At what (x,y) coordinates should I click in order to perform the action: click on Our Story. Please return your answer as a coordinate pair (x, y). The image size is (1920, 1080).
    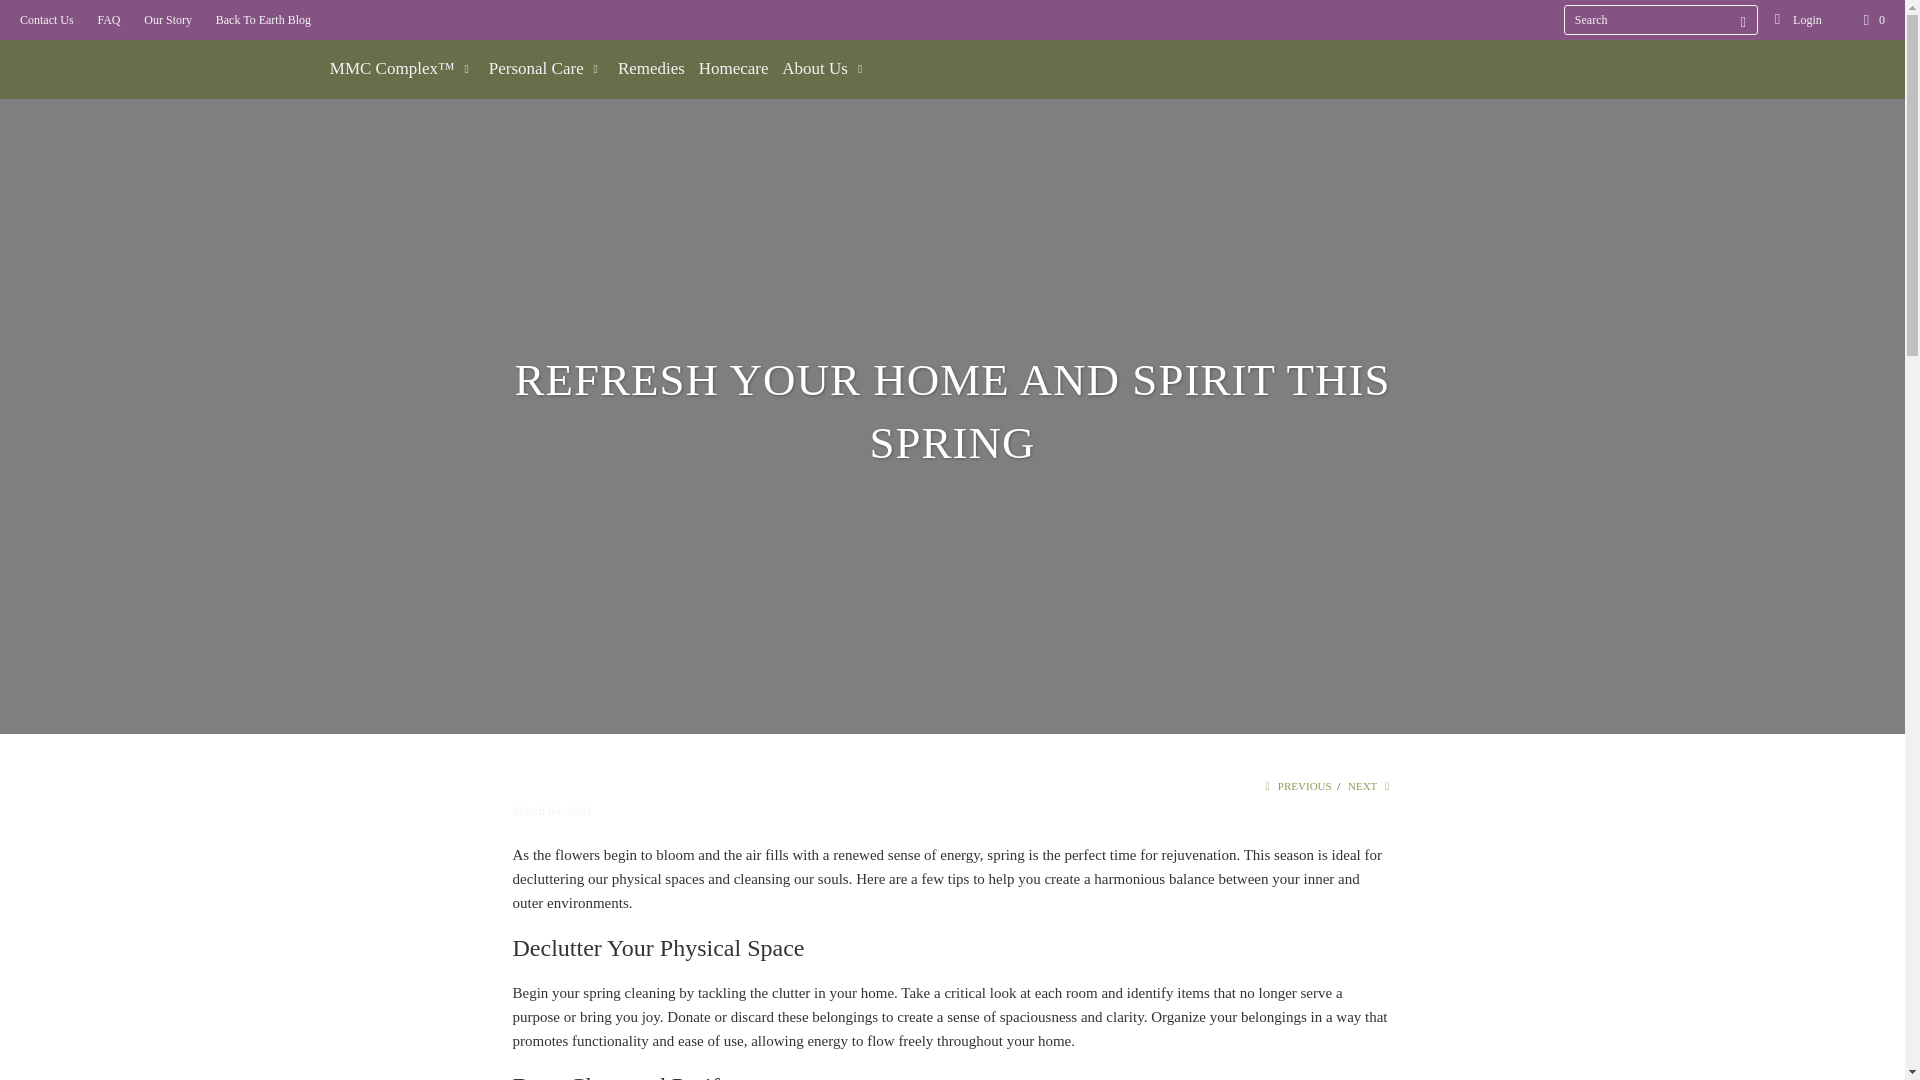
    Looking at the image, I should click on (168, 20).